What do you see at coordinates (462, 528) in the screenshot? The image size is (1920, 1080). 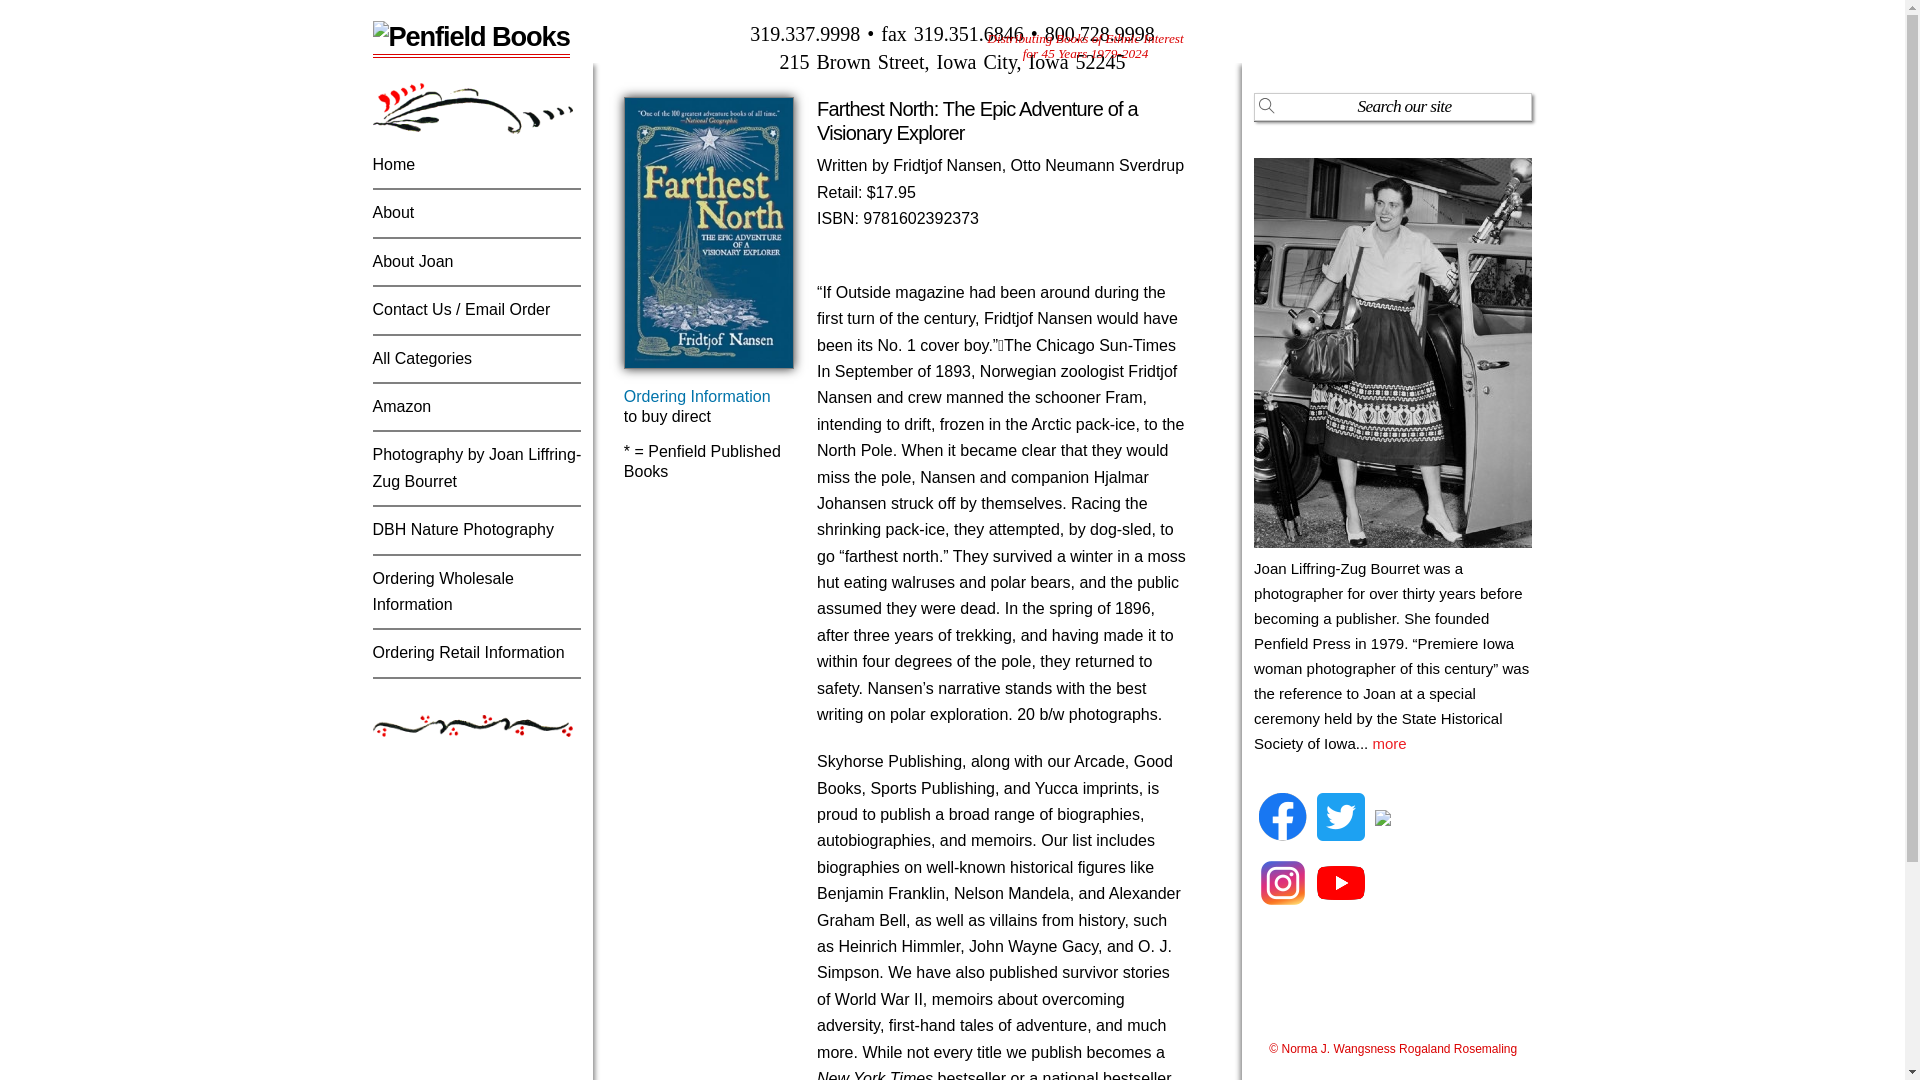 I see `DBH Nature Photography` at bounding box center [462, 528].